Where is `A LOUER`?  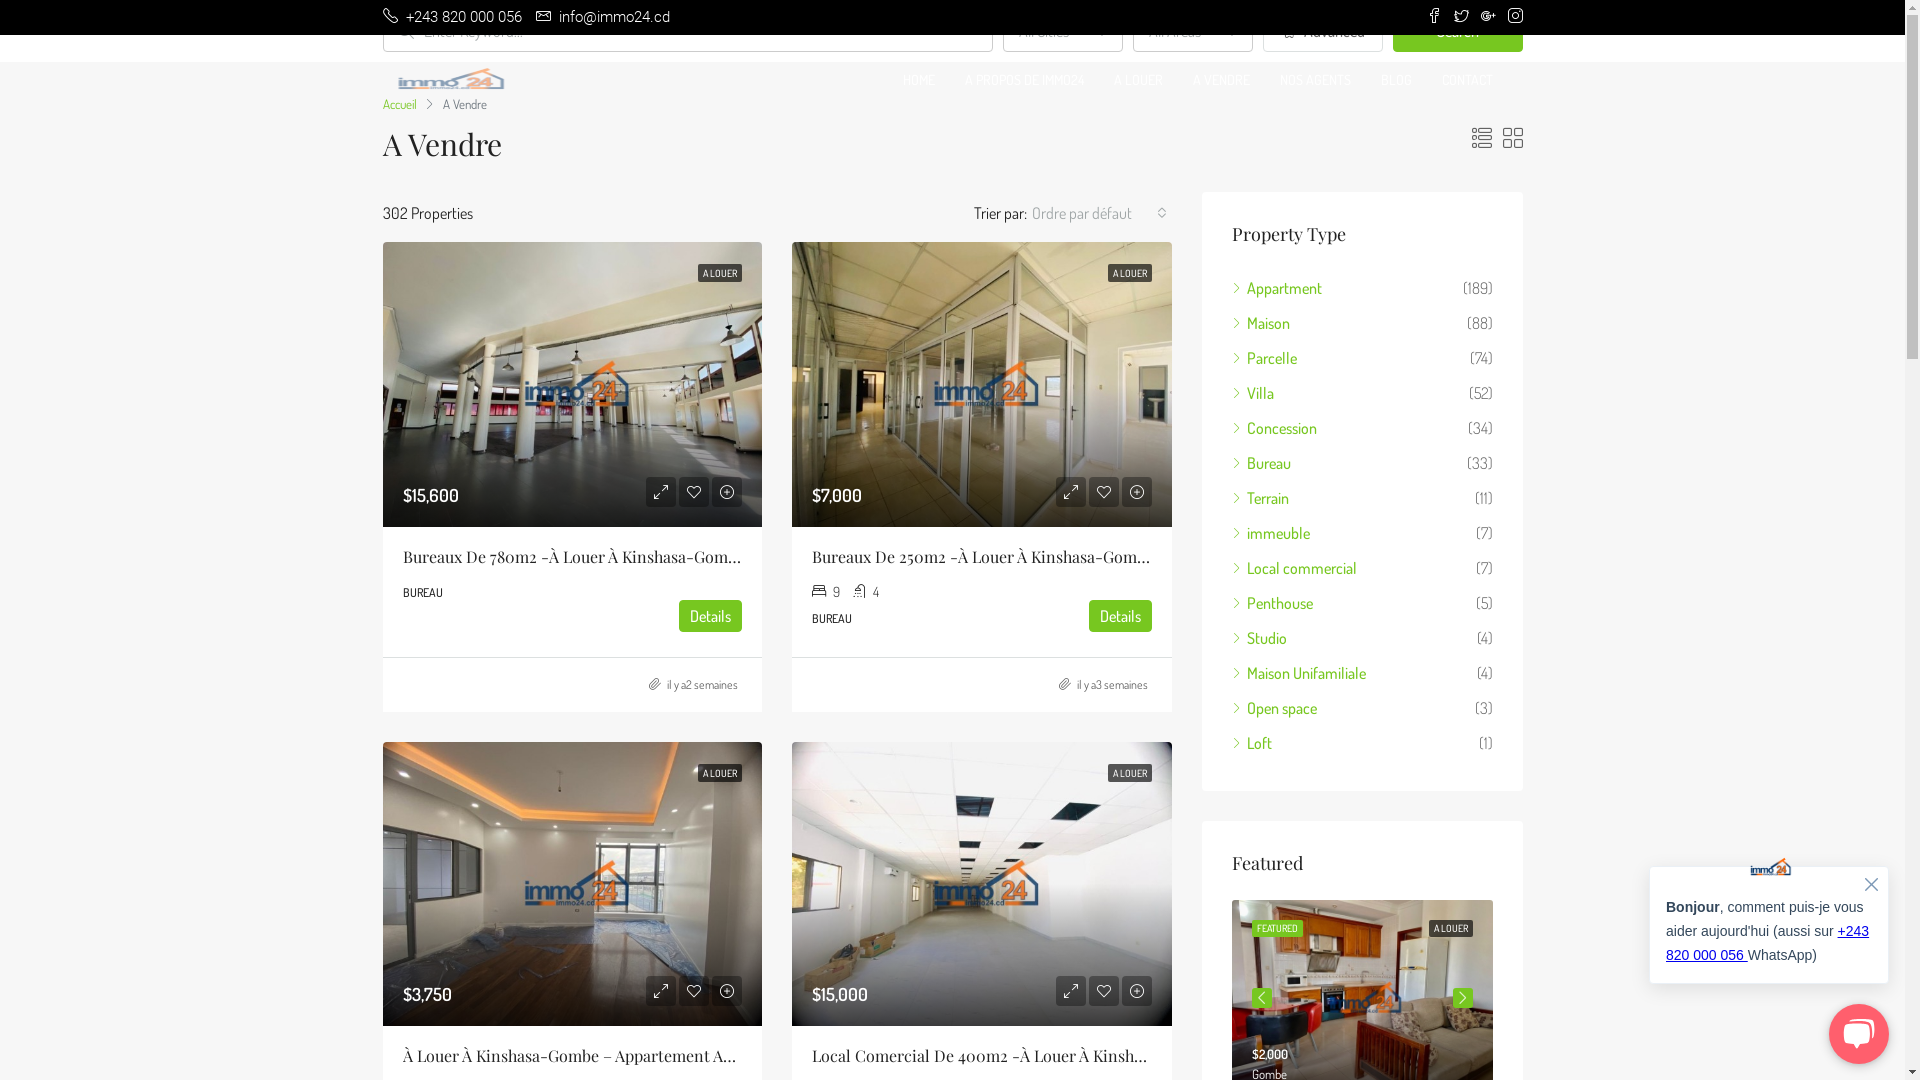
A LOUER is located at coordinates (1130, 773).